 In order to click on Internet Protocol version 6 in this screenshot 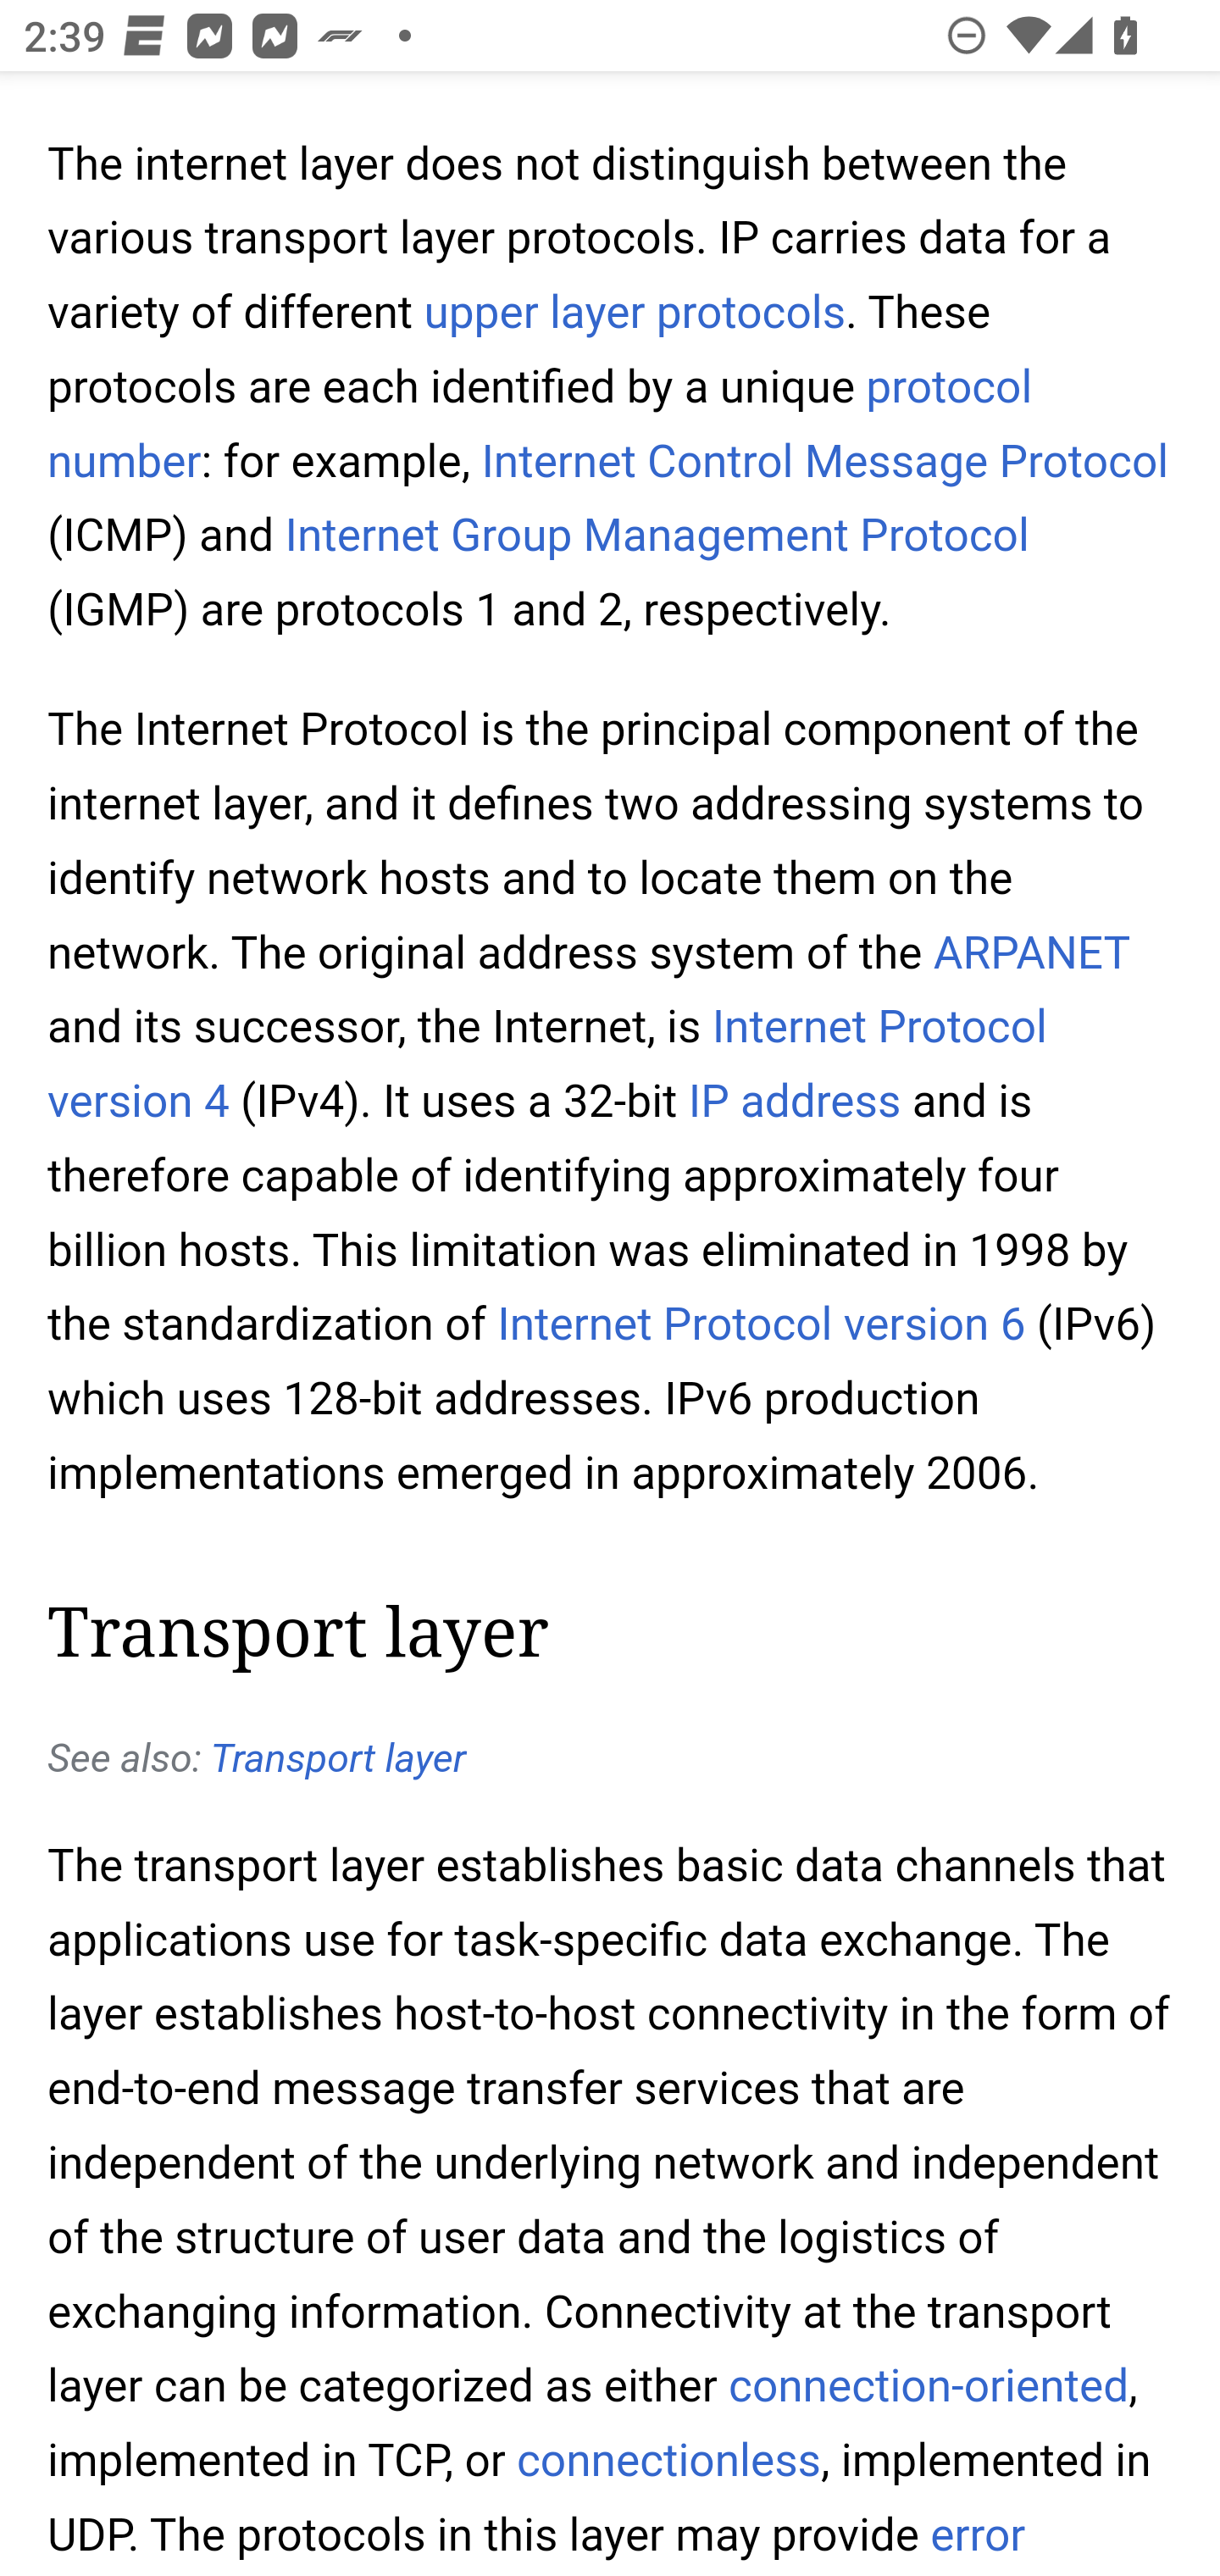, I will do `click(761, 1327)`.